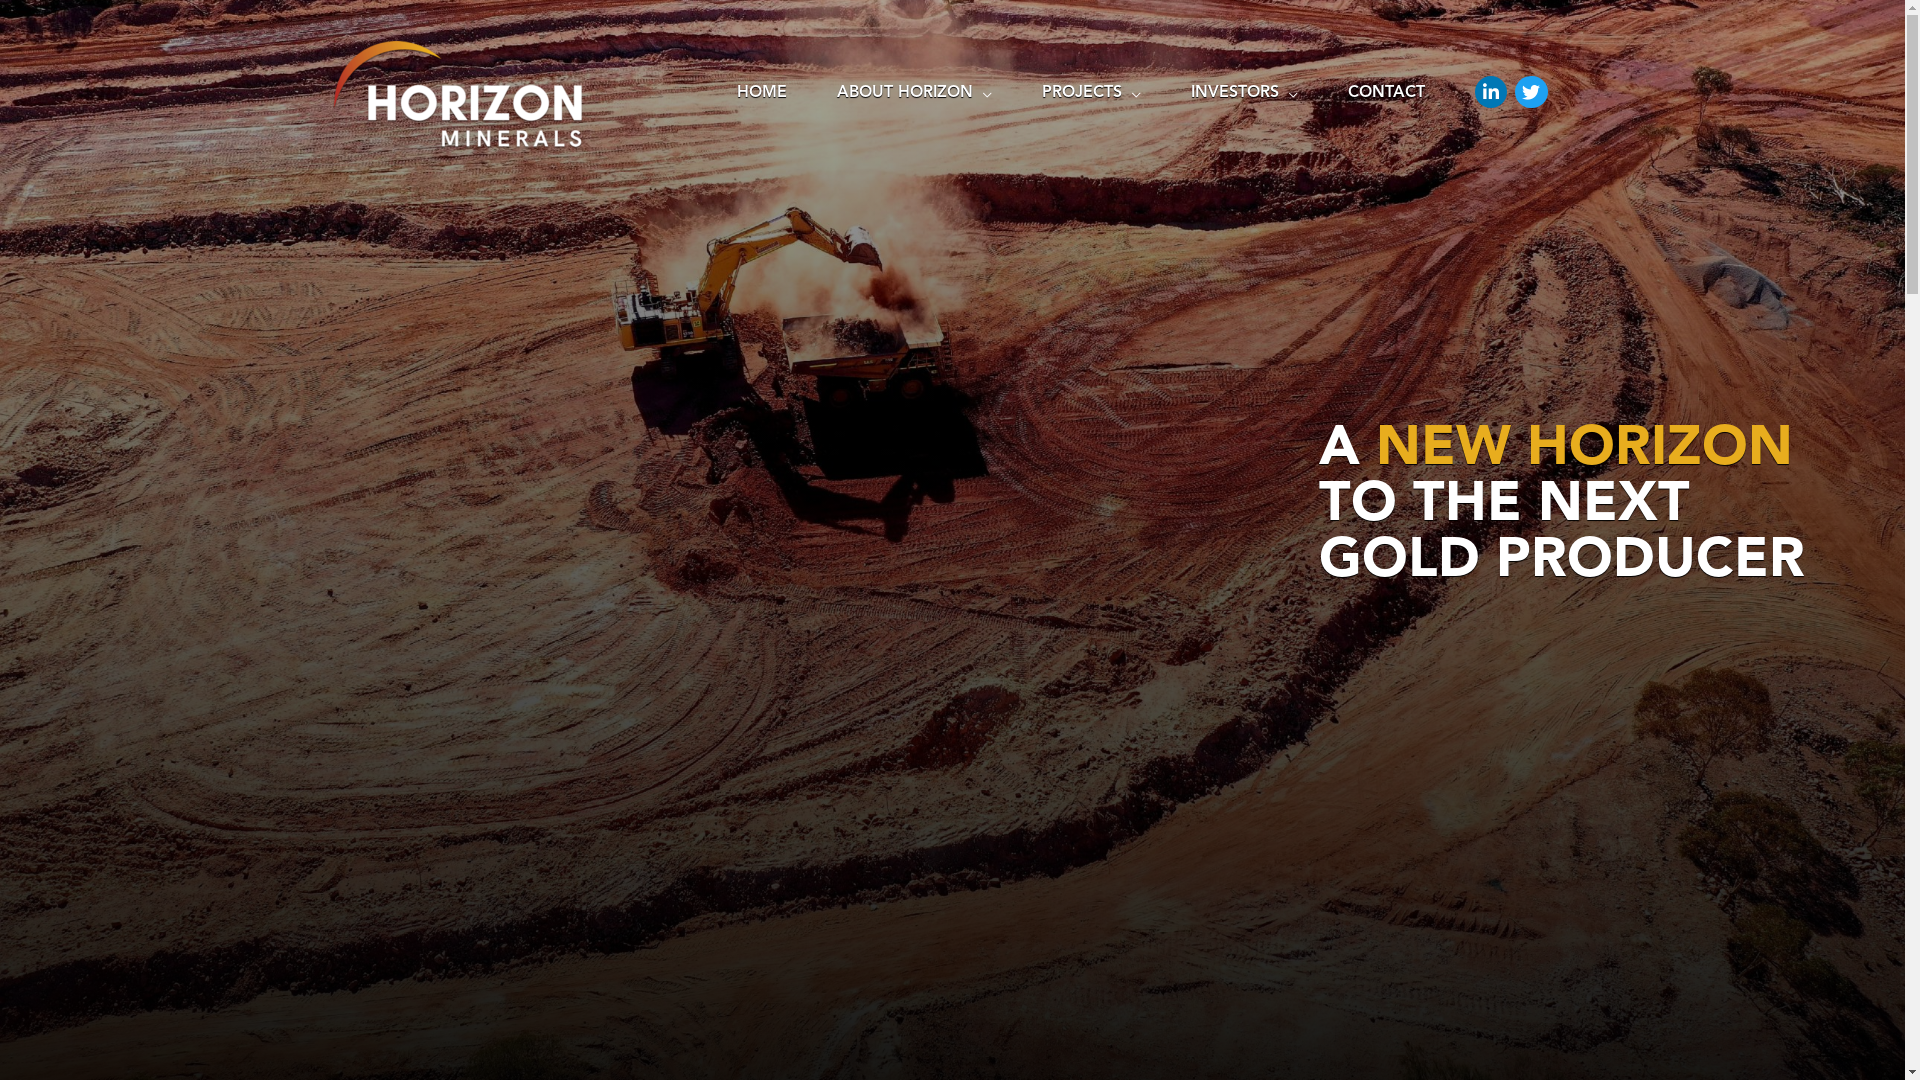 The width and height of the screenshot is (1920, 1080). What do you see at coordinates (914, 95) in the screenshot?
I see `ABOUT HORIZON` at bounding box center [914, 95].